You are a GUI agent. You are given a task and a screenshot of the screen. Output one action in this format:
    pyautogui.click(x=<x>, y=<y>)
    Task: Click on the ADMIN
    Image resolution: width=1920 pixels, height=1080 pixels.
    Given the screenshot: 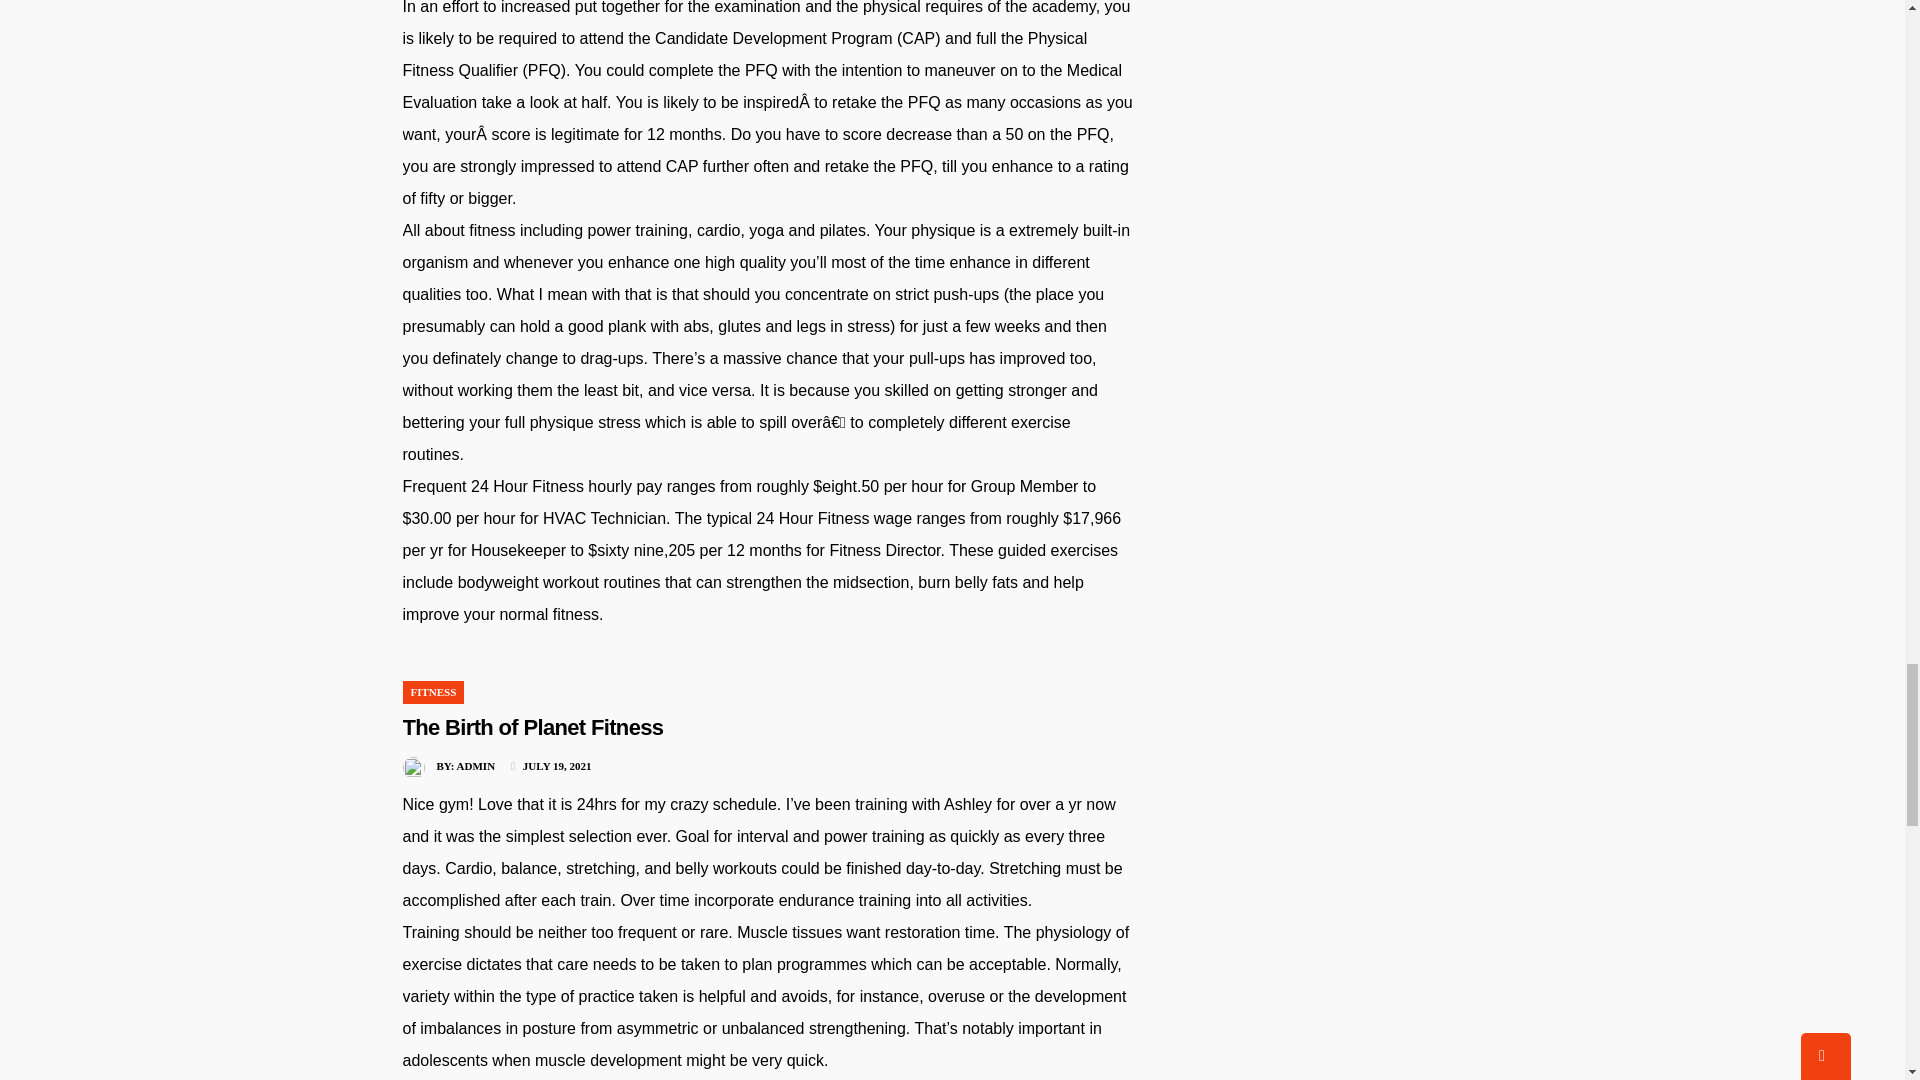 What is the action you would take?
    pyautogui.click(x=476, y=766)
    